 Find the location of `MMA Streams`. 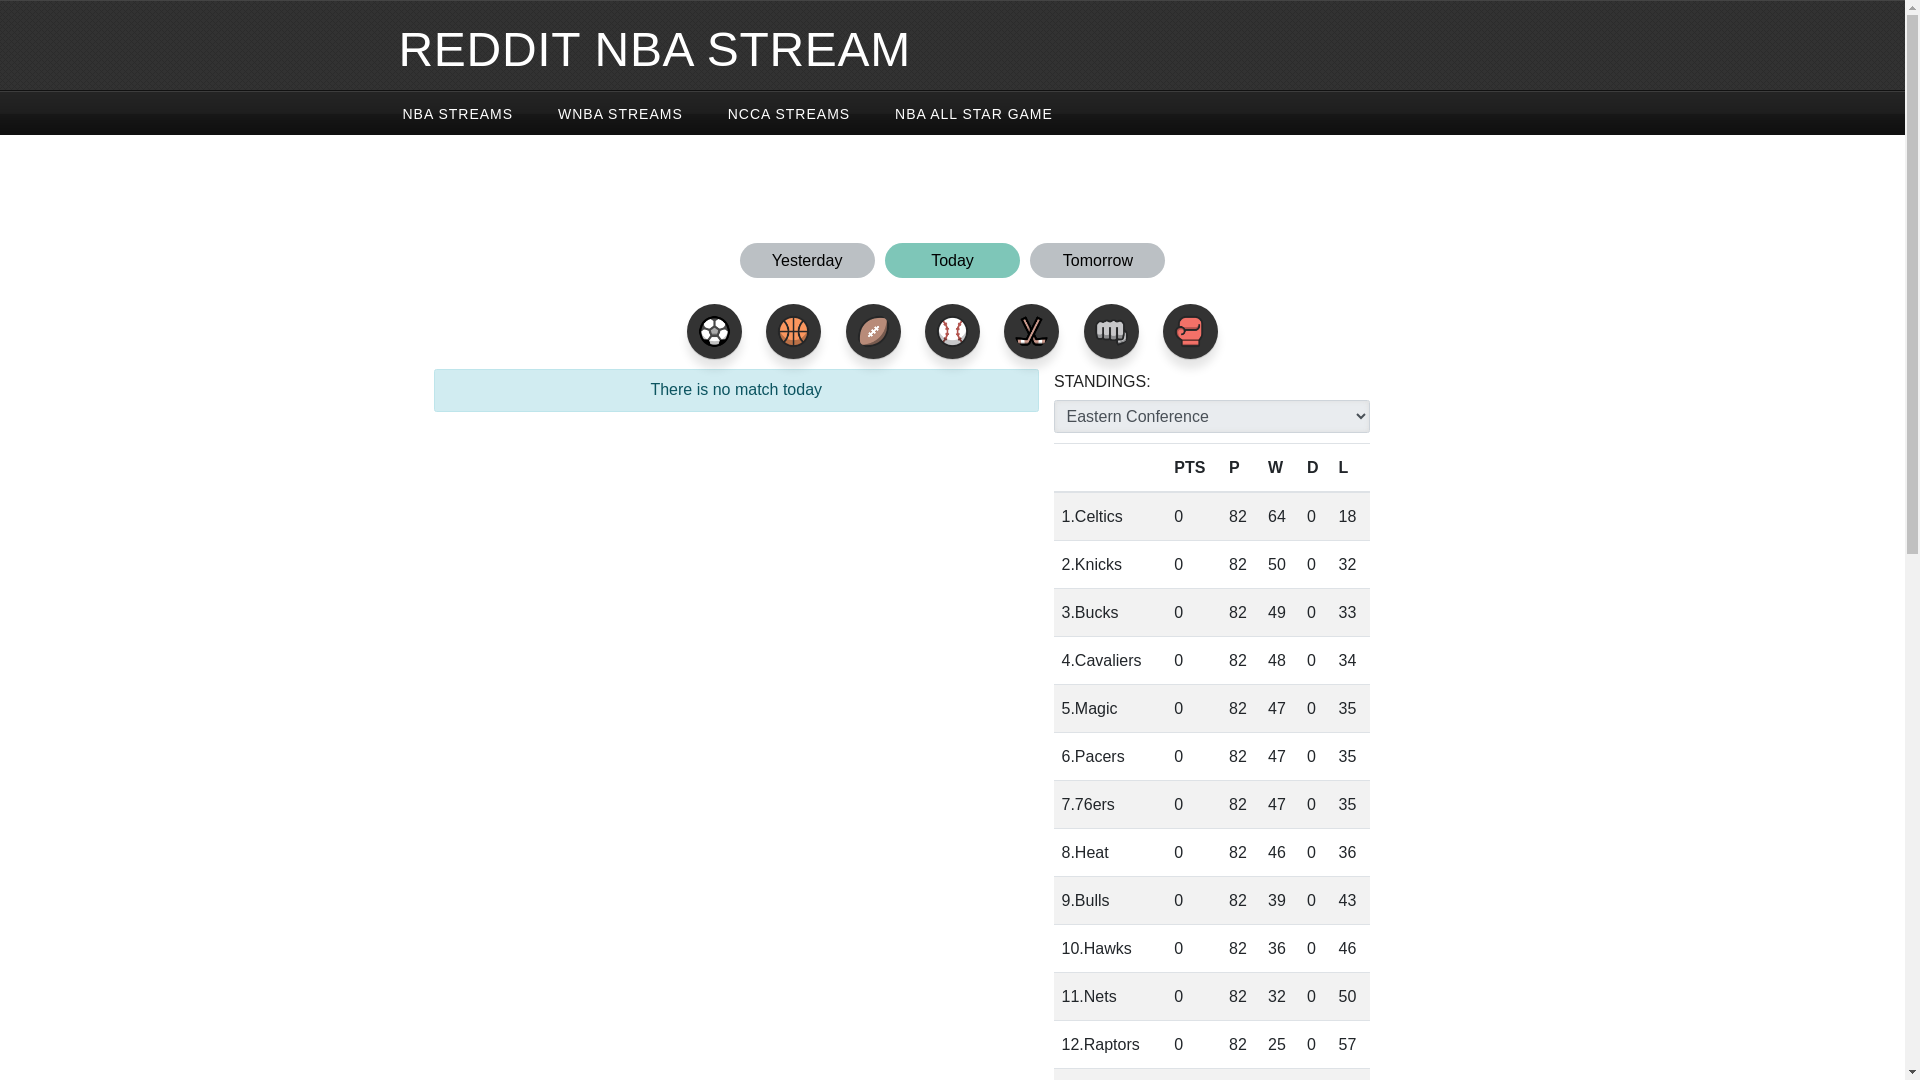

MMA Streams is located at coordinates (1111, 330).